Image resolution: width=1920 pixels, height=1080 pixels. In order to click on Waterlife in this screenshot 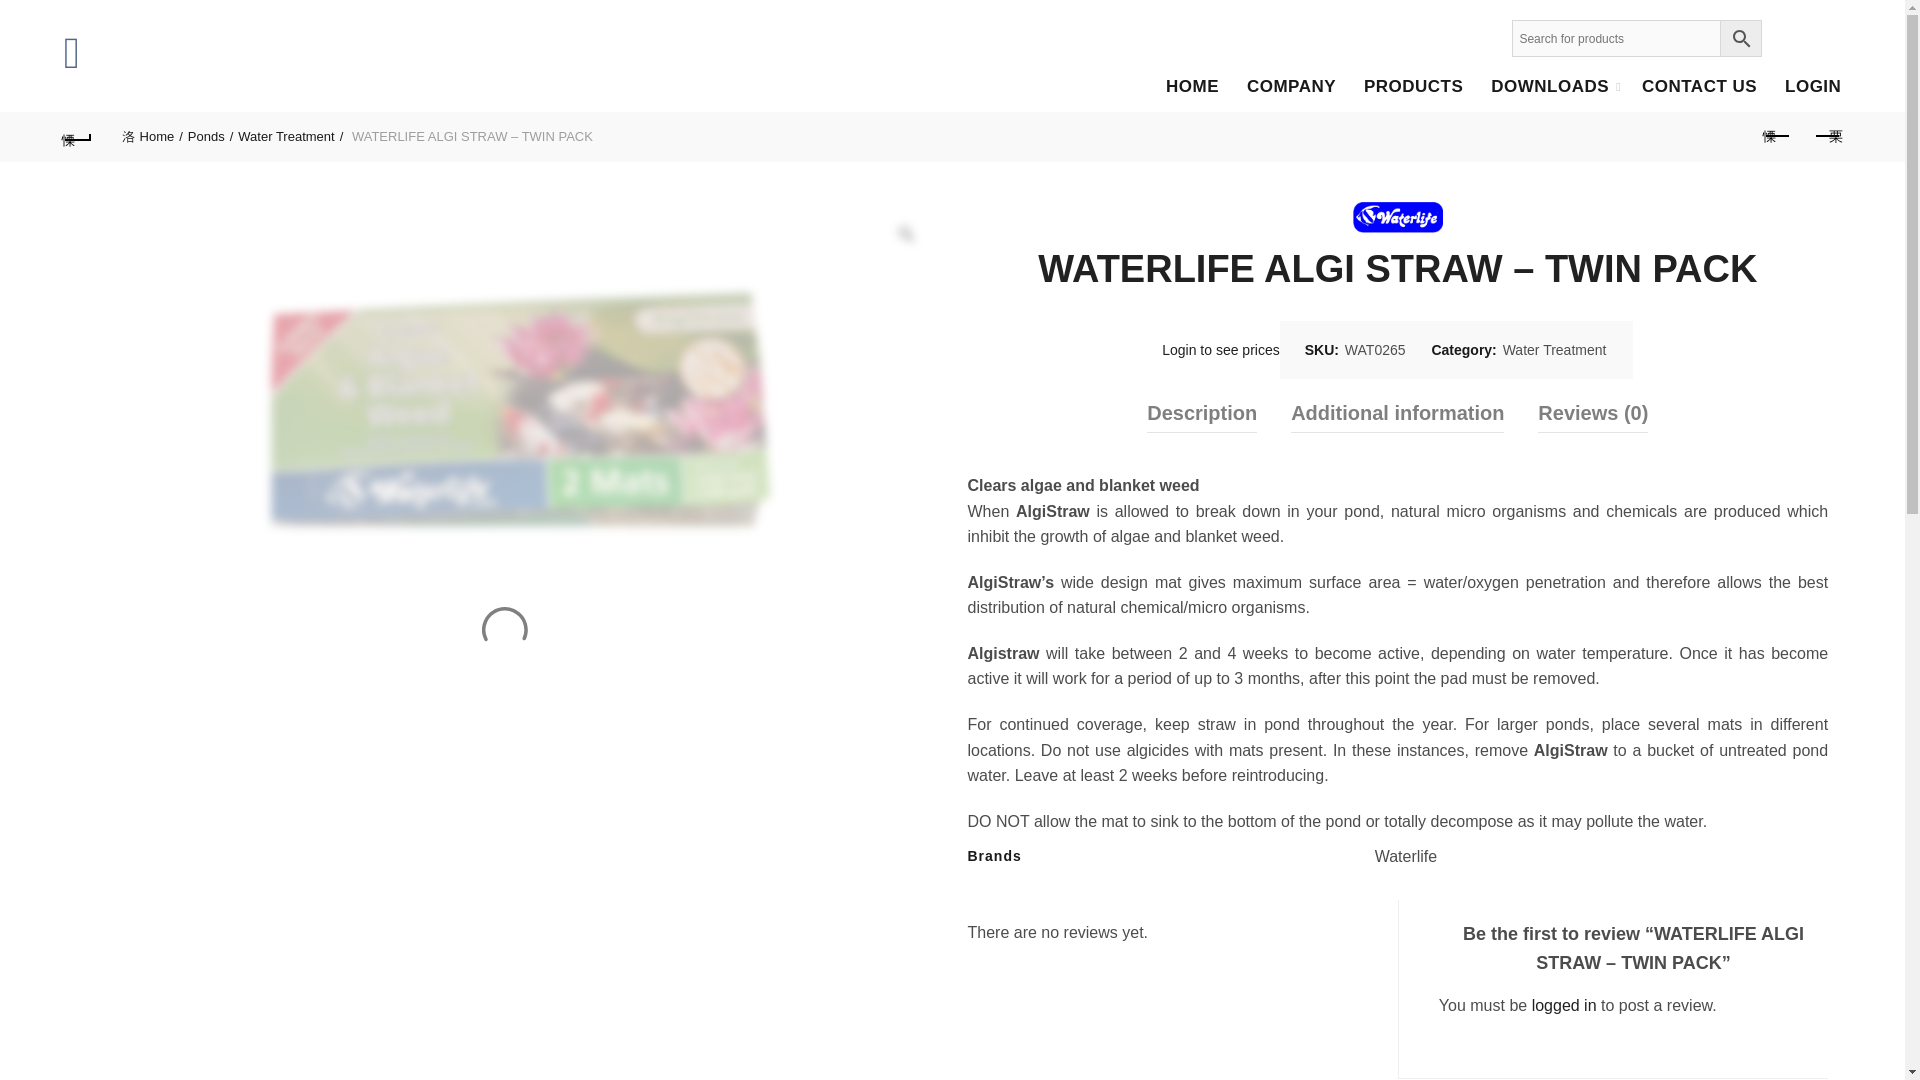, I will do `click(1398, 217)`.